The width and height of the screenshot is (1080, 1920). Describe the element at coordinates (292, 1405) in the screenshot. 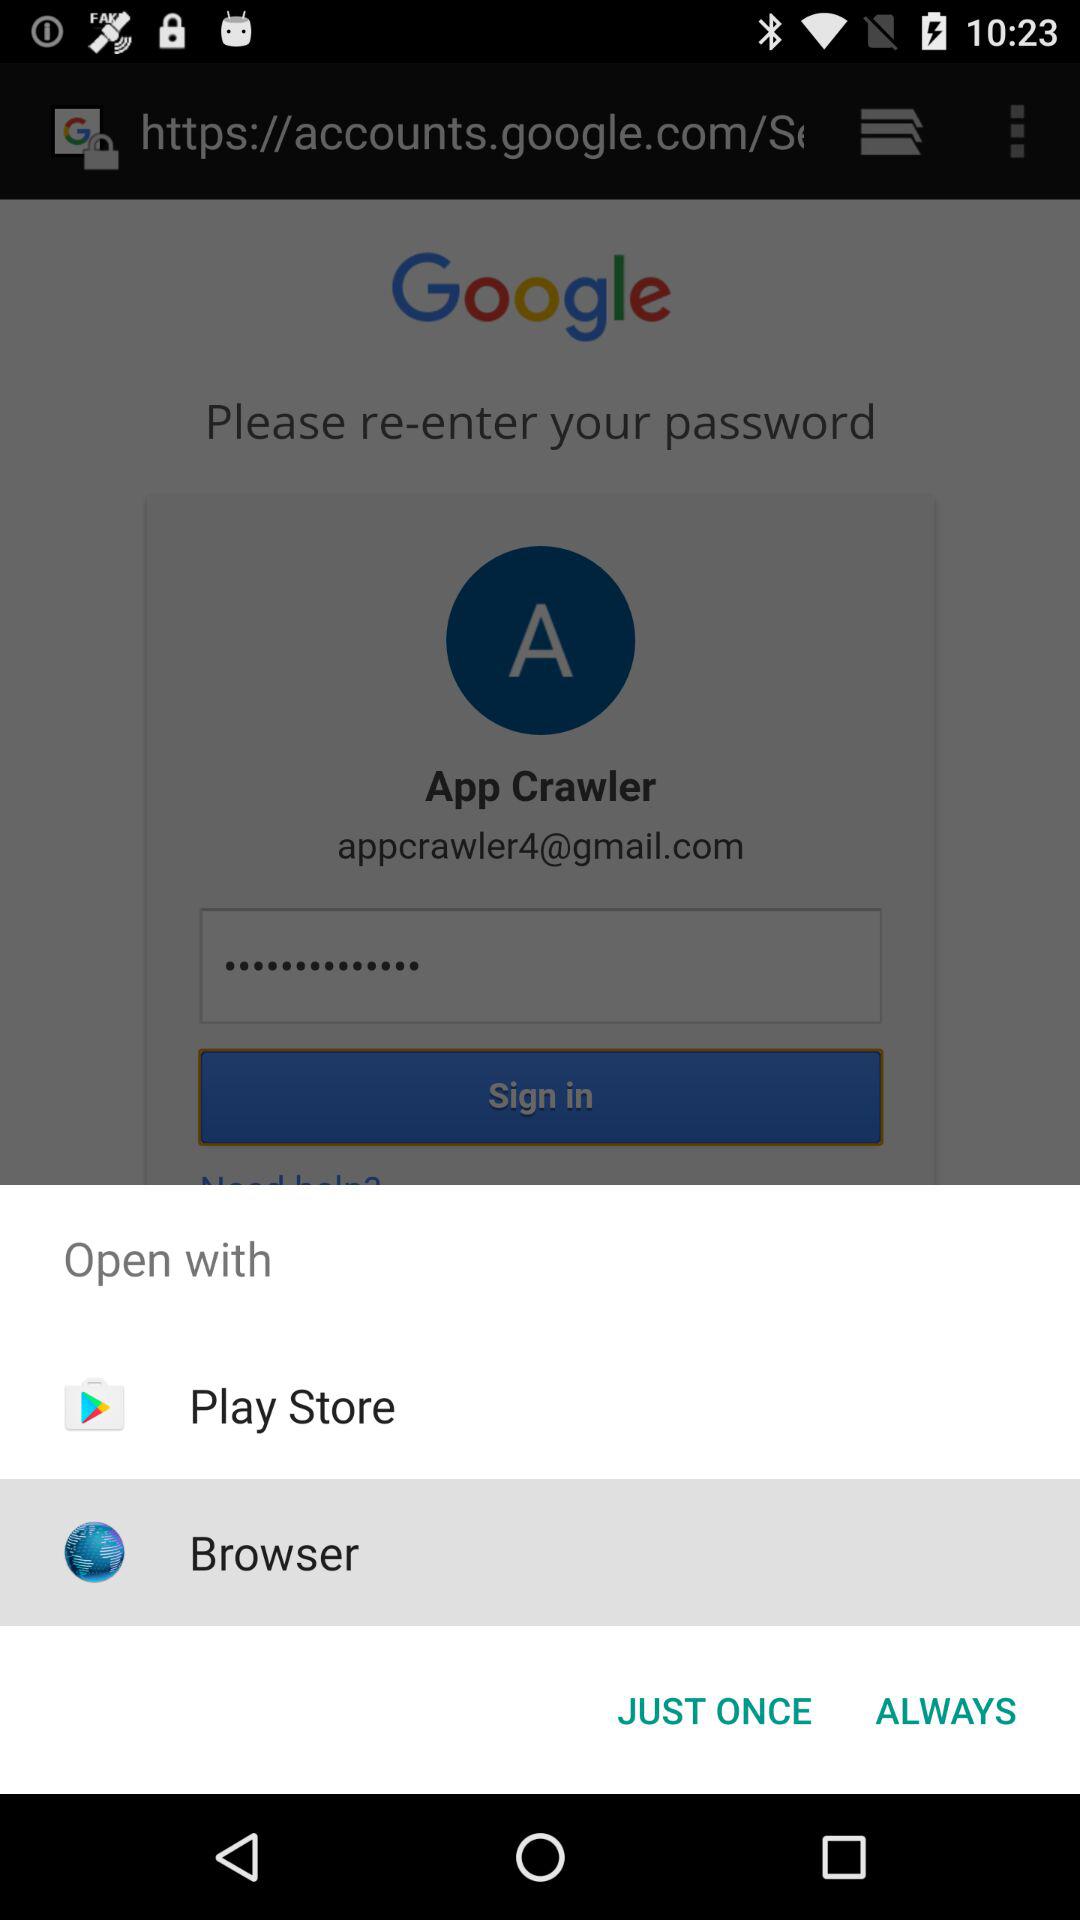

I see `select app below the open with` at that location.